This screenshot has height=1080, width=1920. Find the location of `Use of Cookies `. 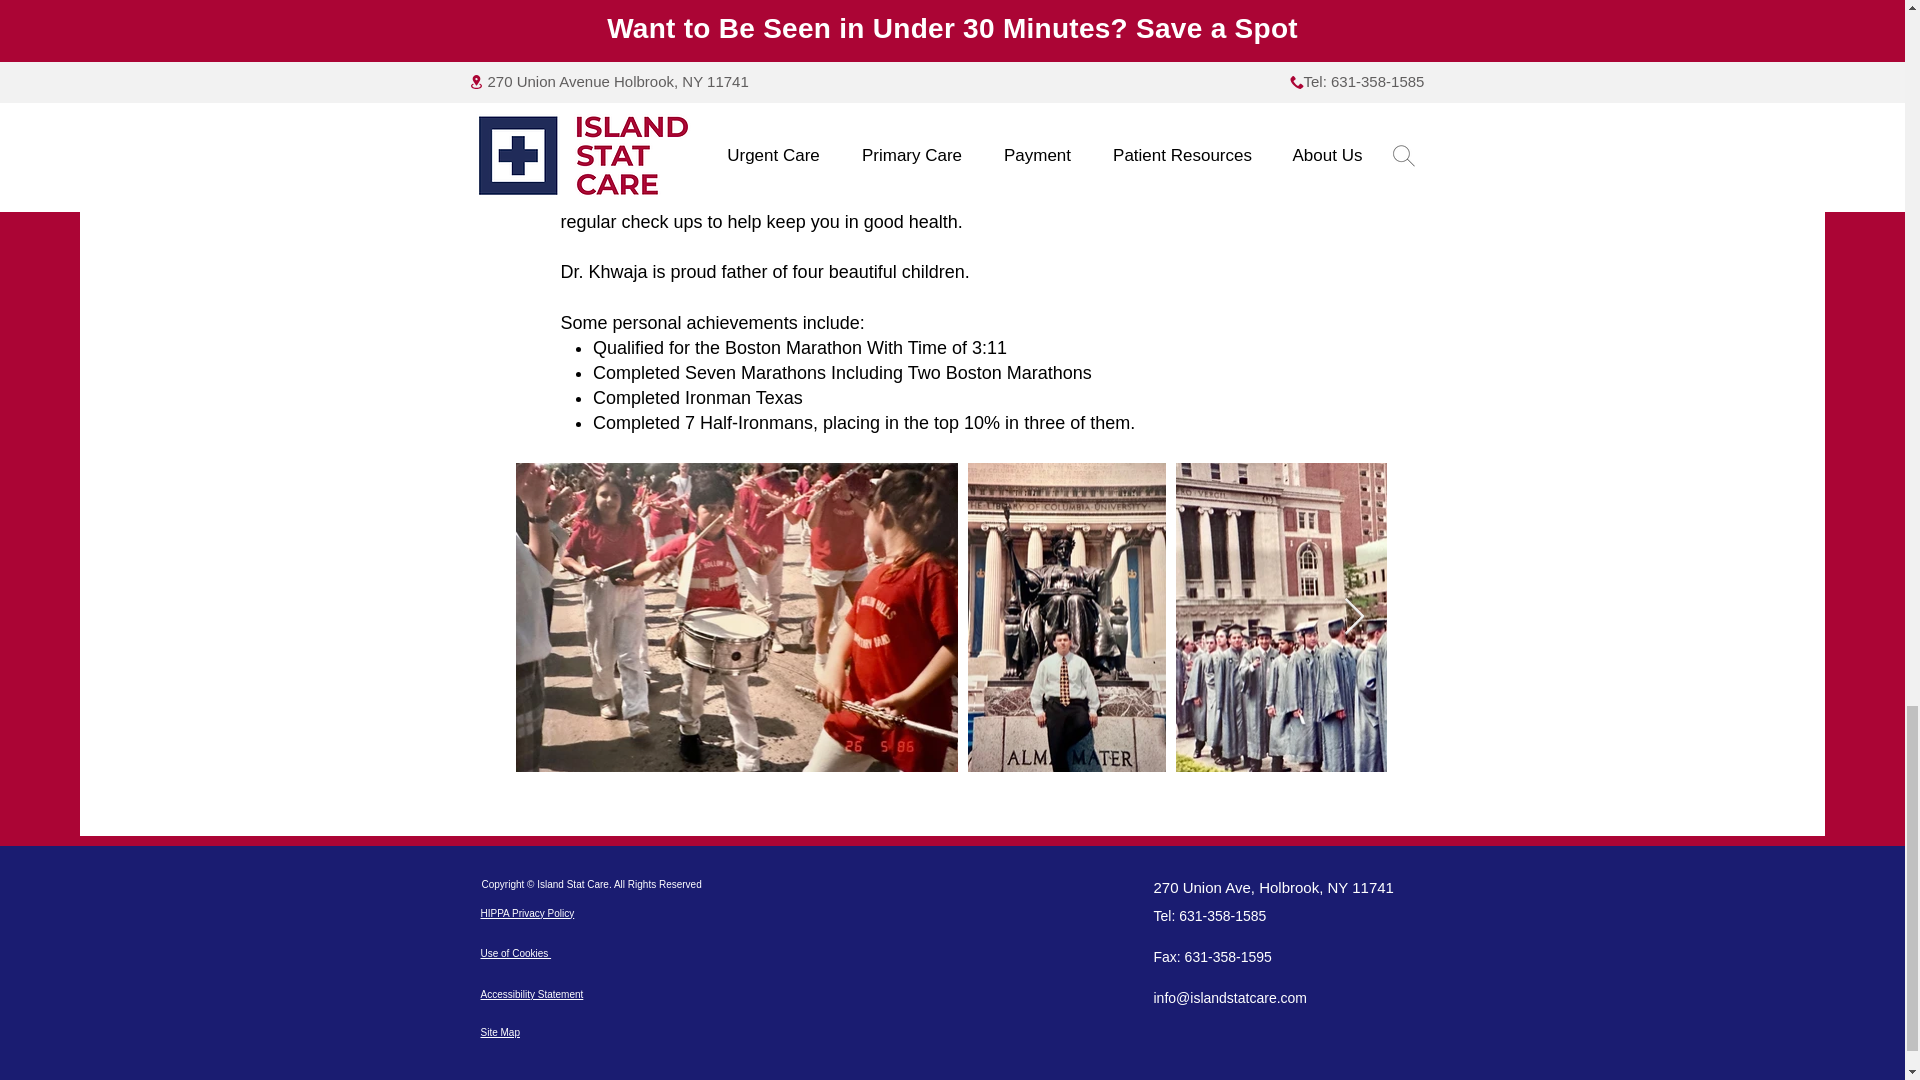

Use of Cookies  is located at coordinates (516, 954).